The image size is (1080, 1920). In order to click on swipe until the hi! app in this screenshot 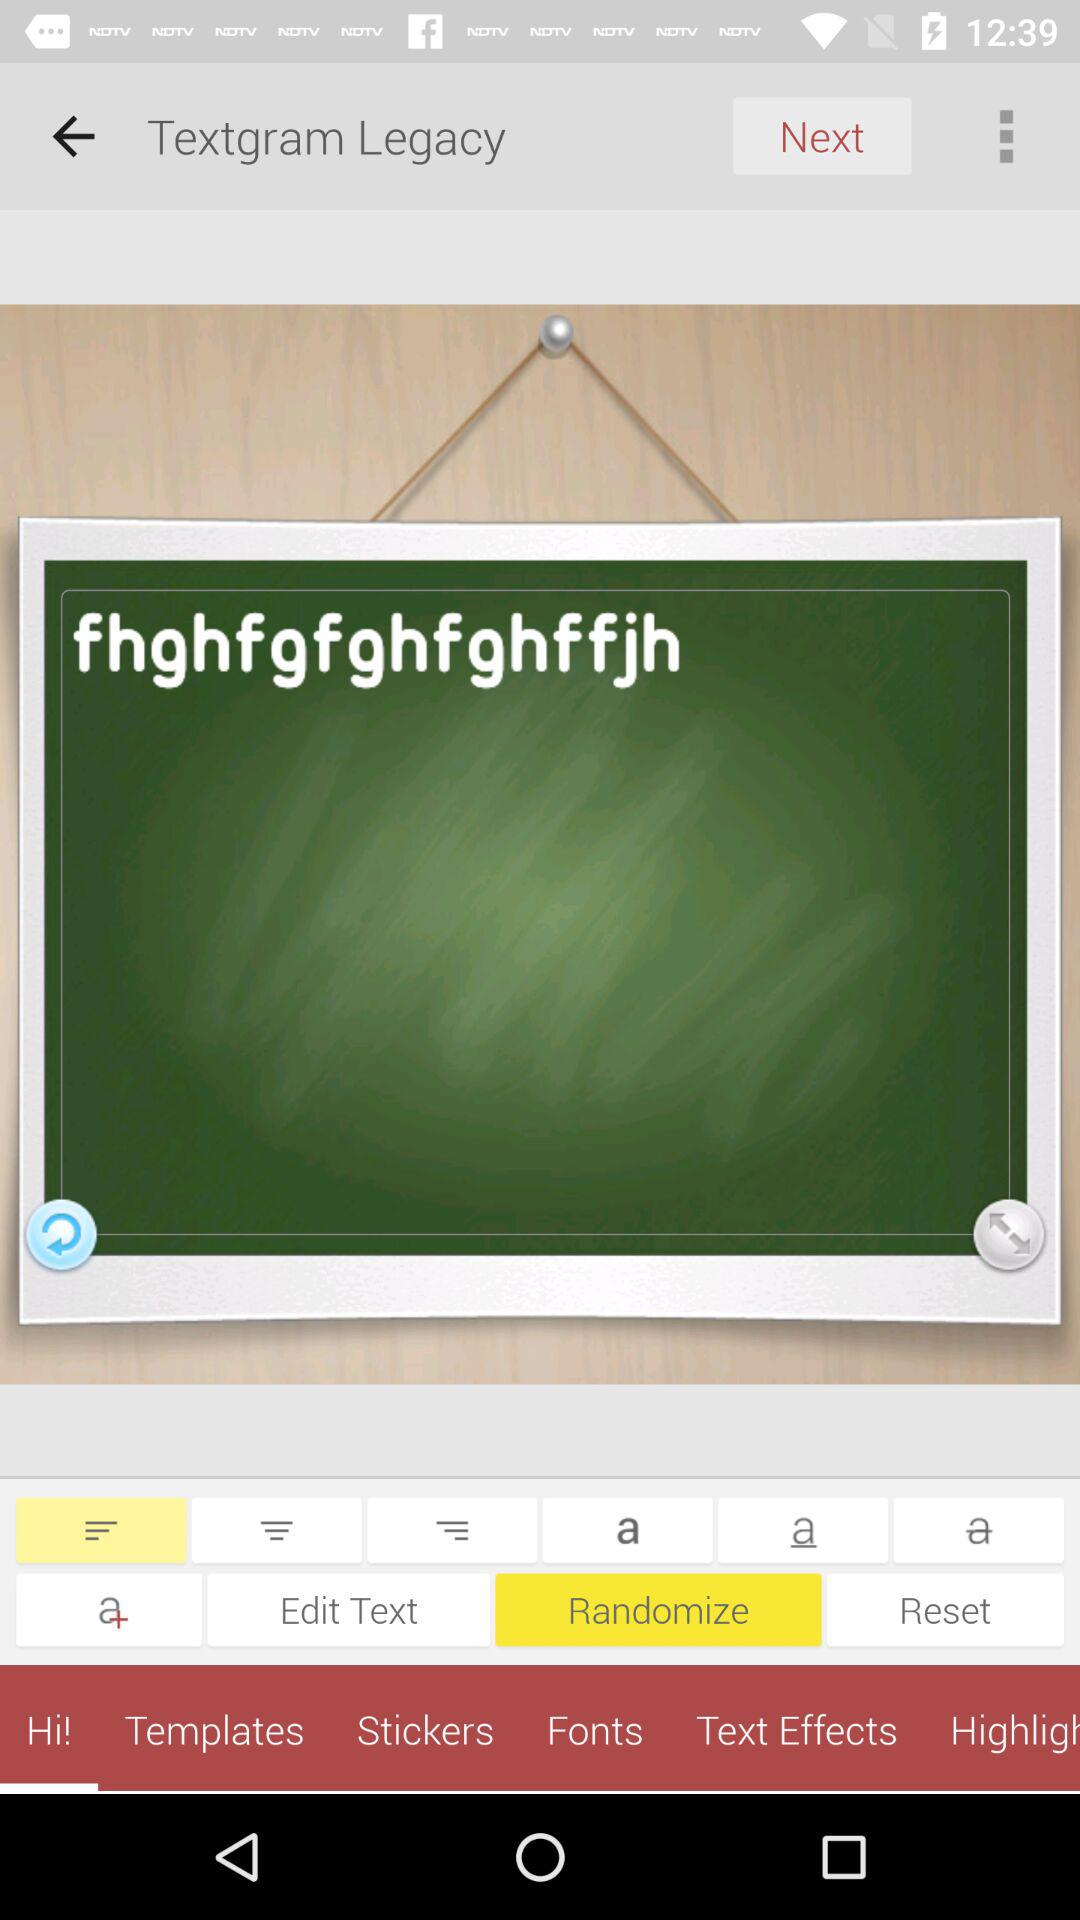, I will do `click(49, 1729)`.